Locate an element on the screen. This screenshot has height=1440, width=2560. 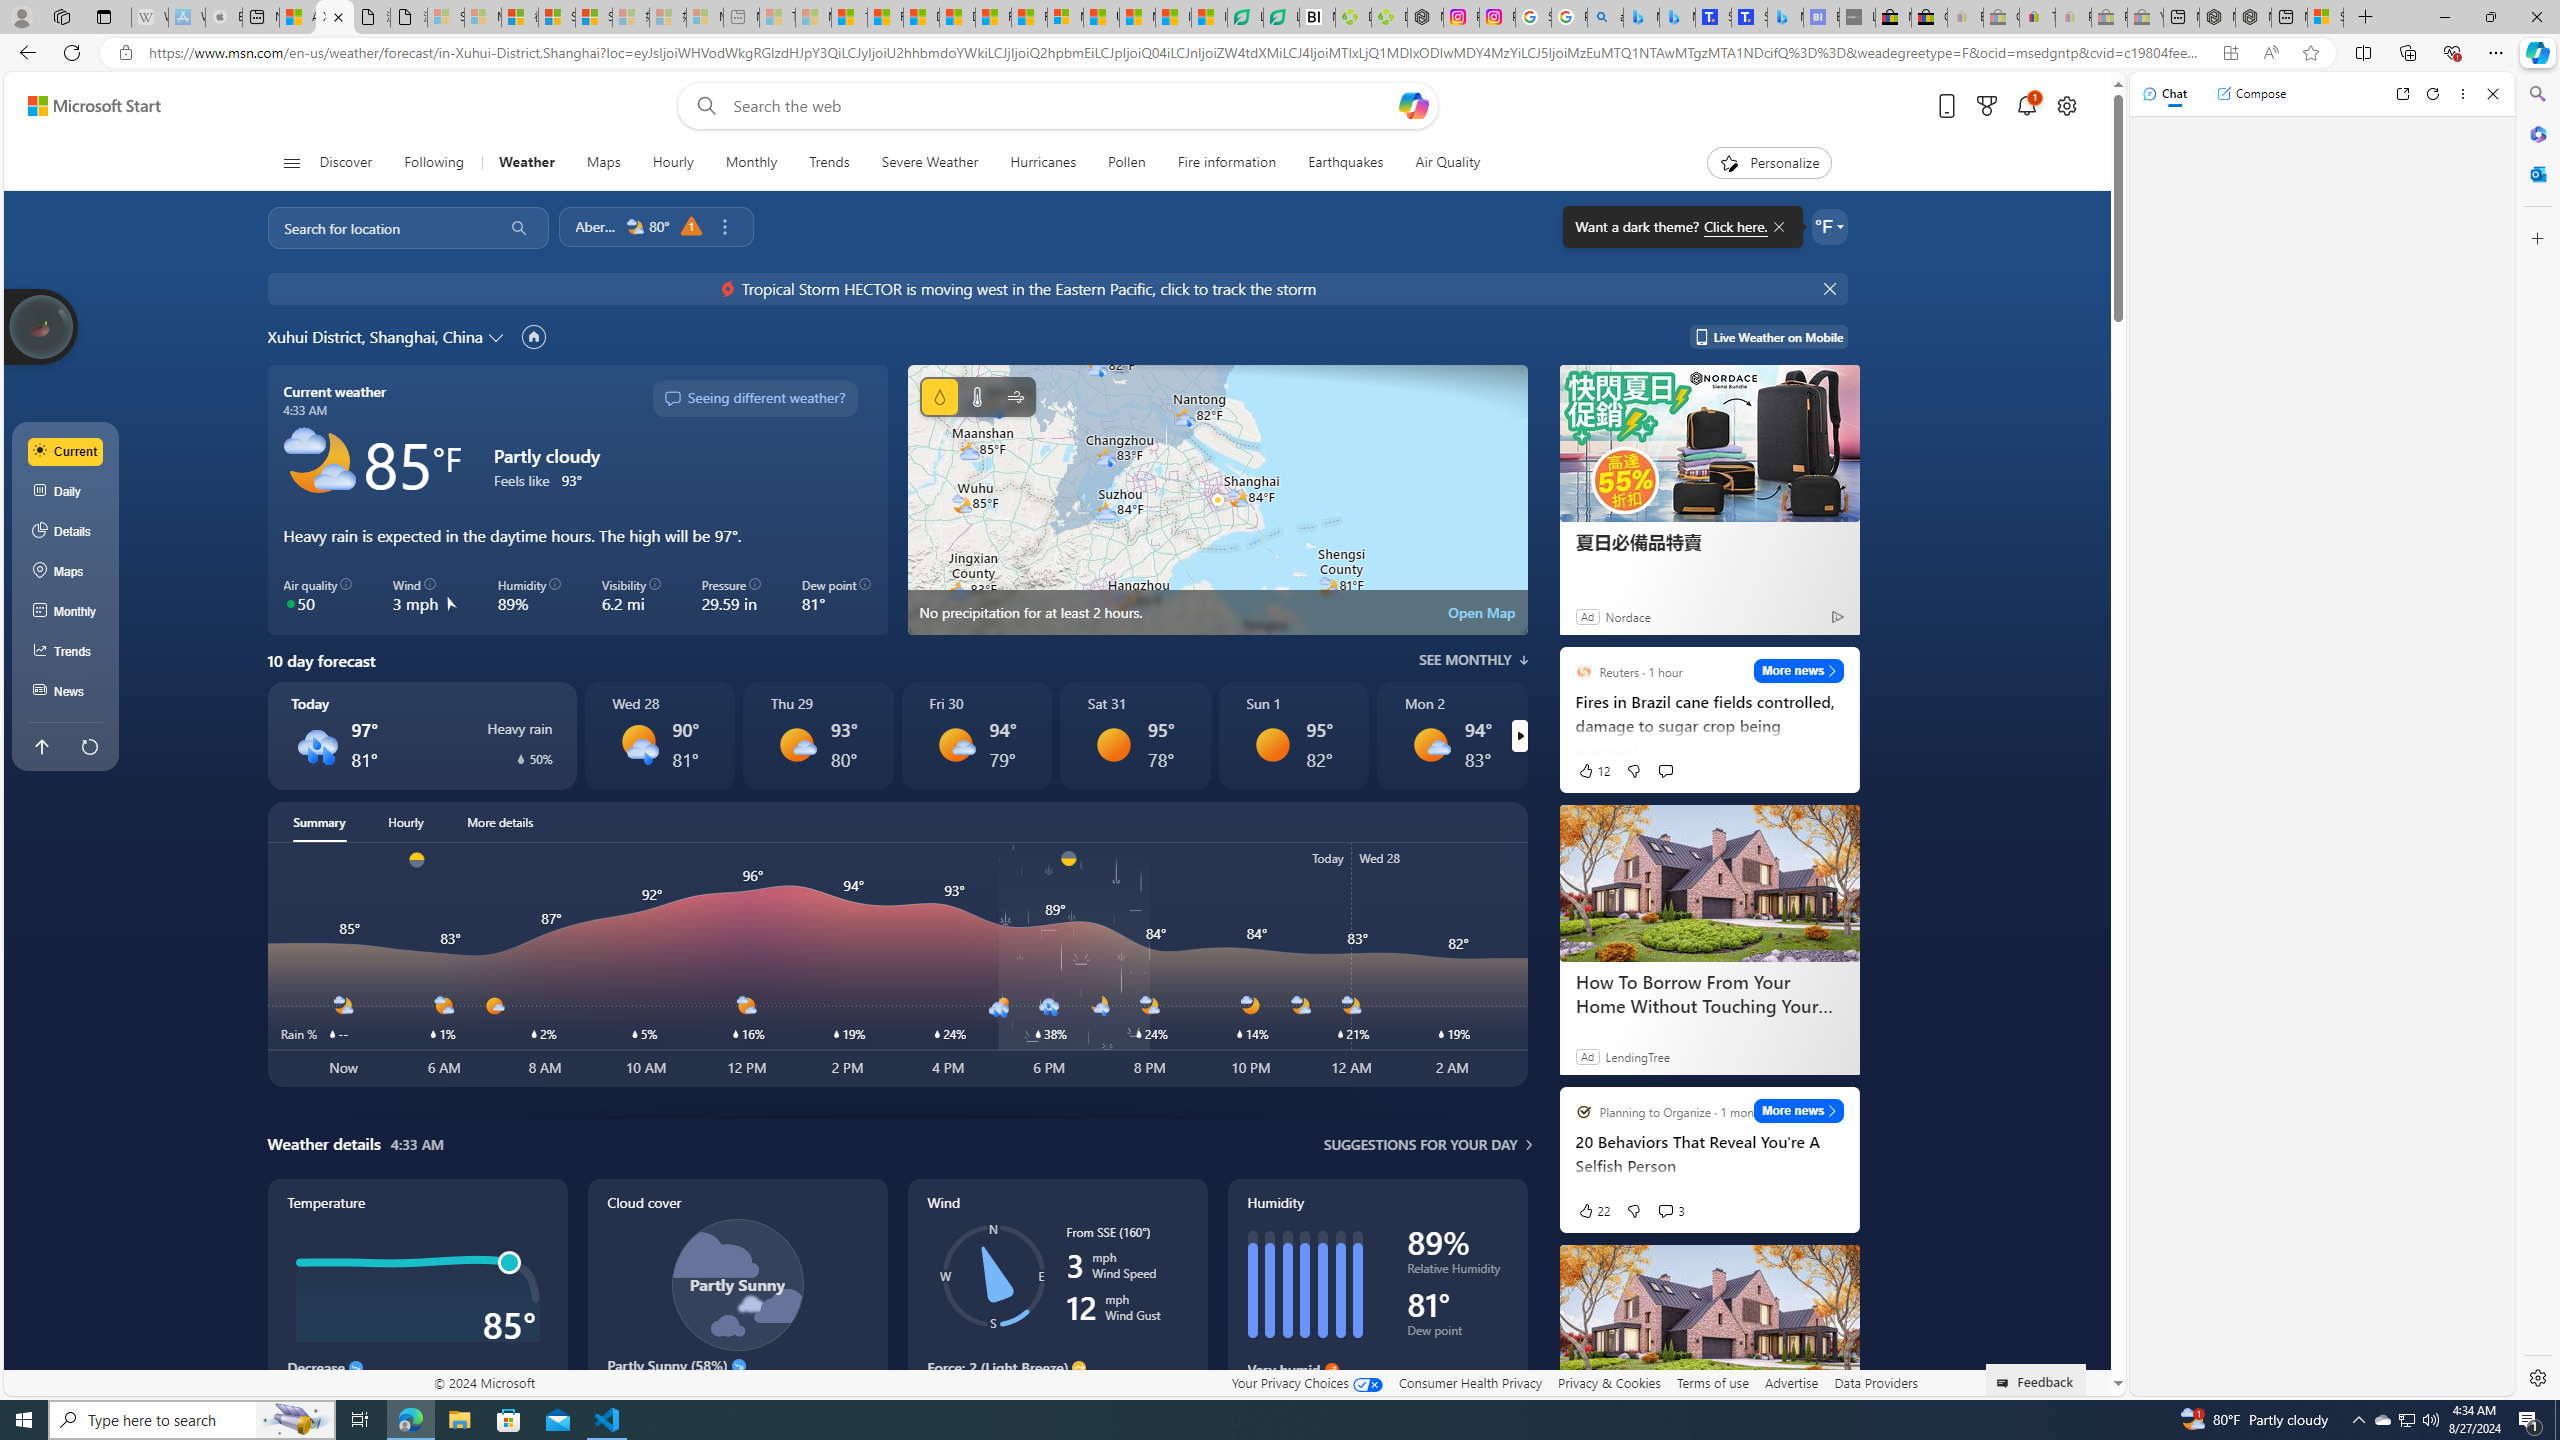
Monthly is located at coordinates (66, 612).